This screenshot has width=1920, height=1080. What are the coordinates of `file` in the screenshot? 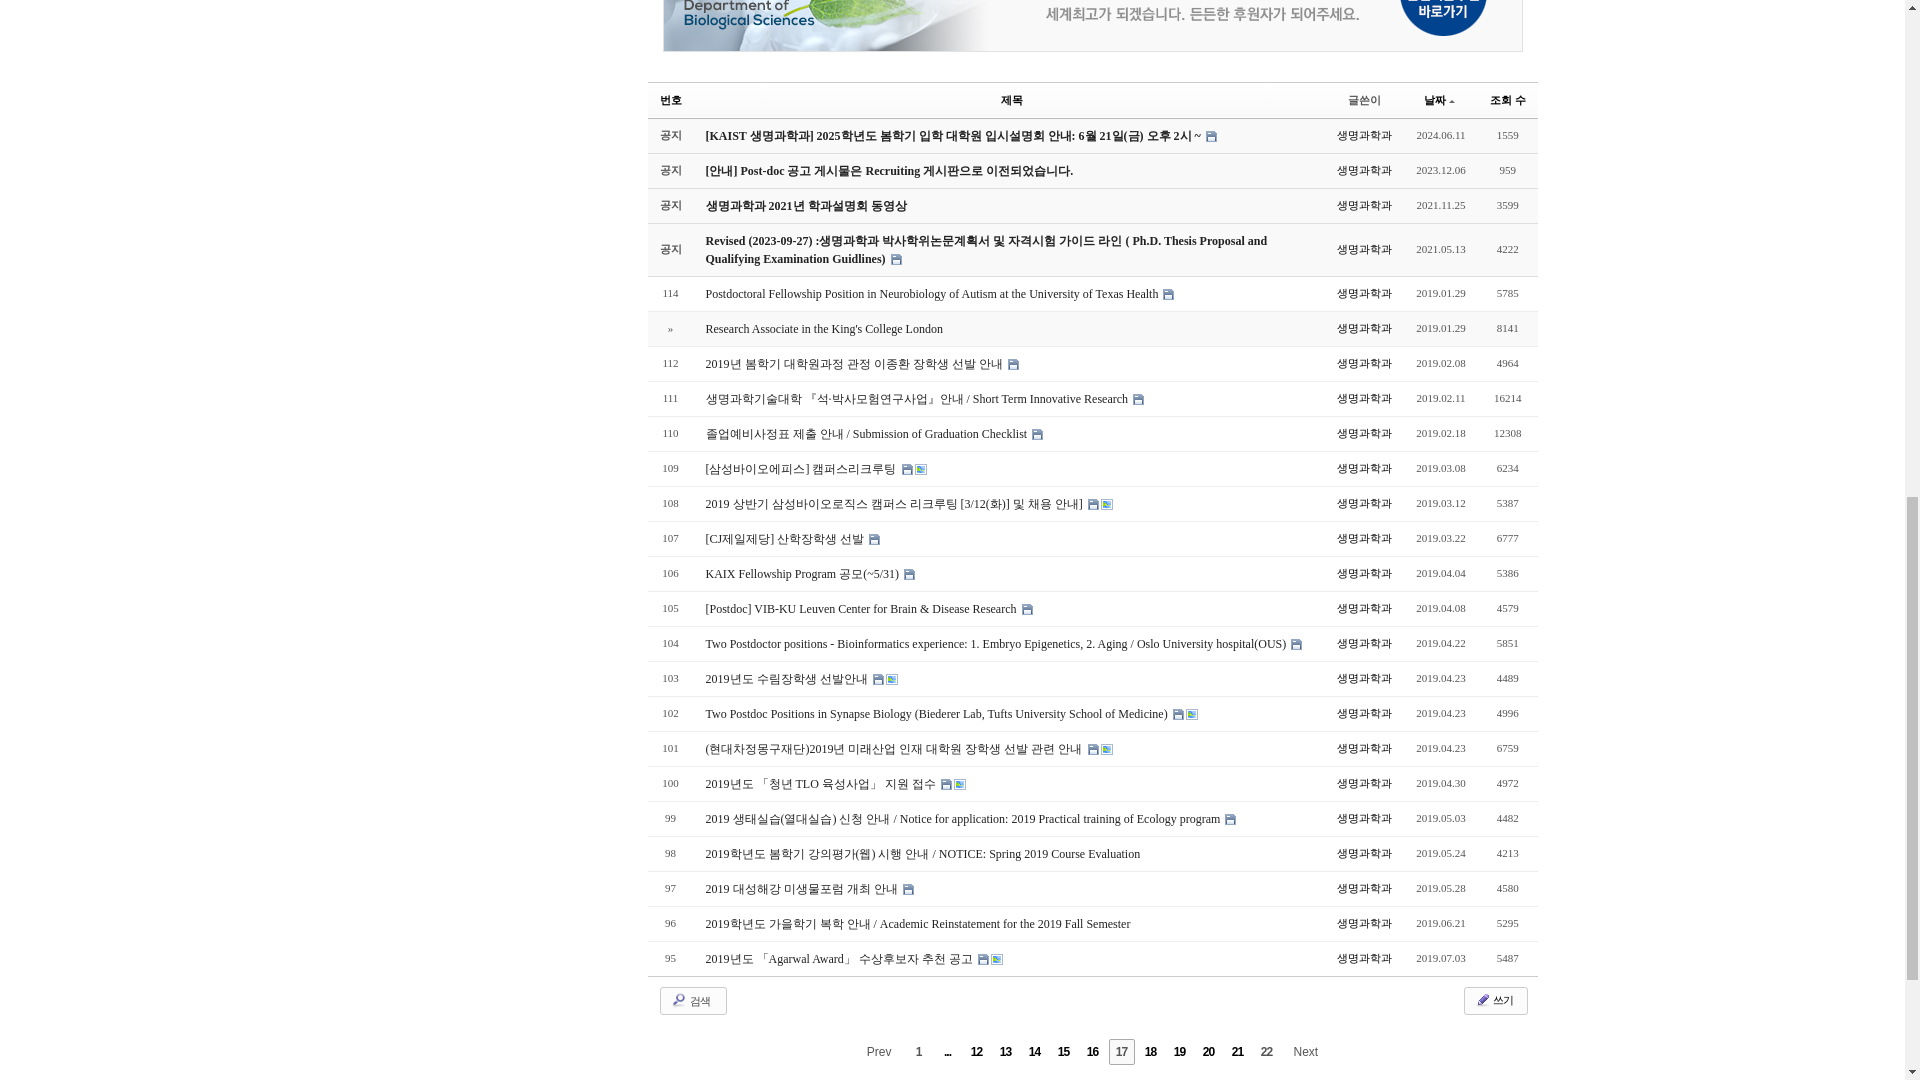 It's located at (908, 470).